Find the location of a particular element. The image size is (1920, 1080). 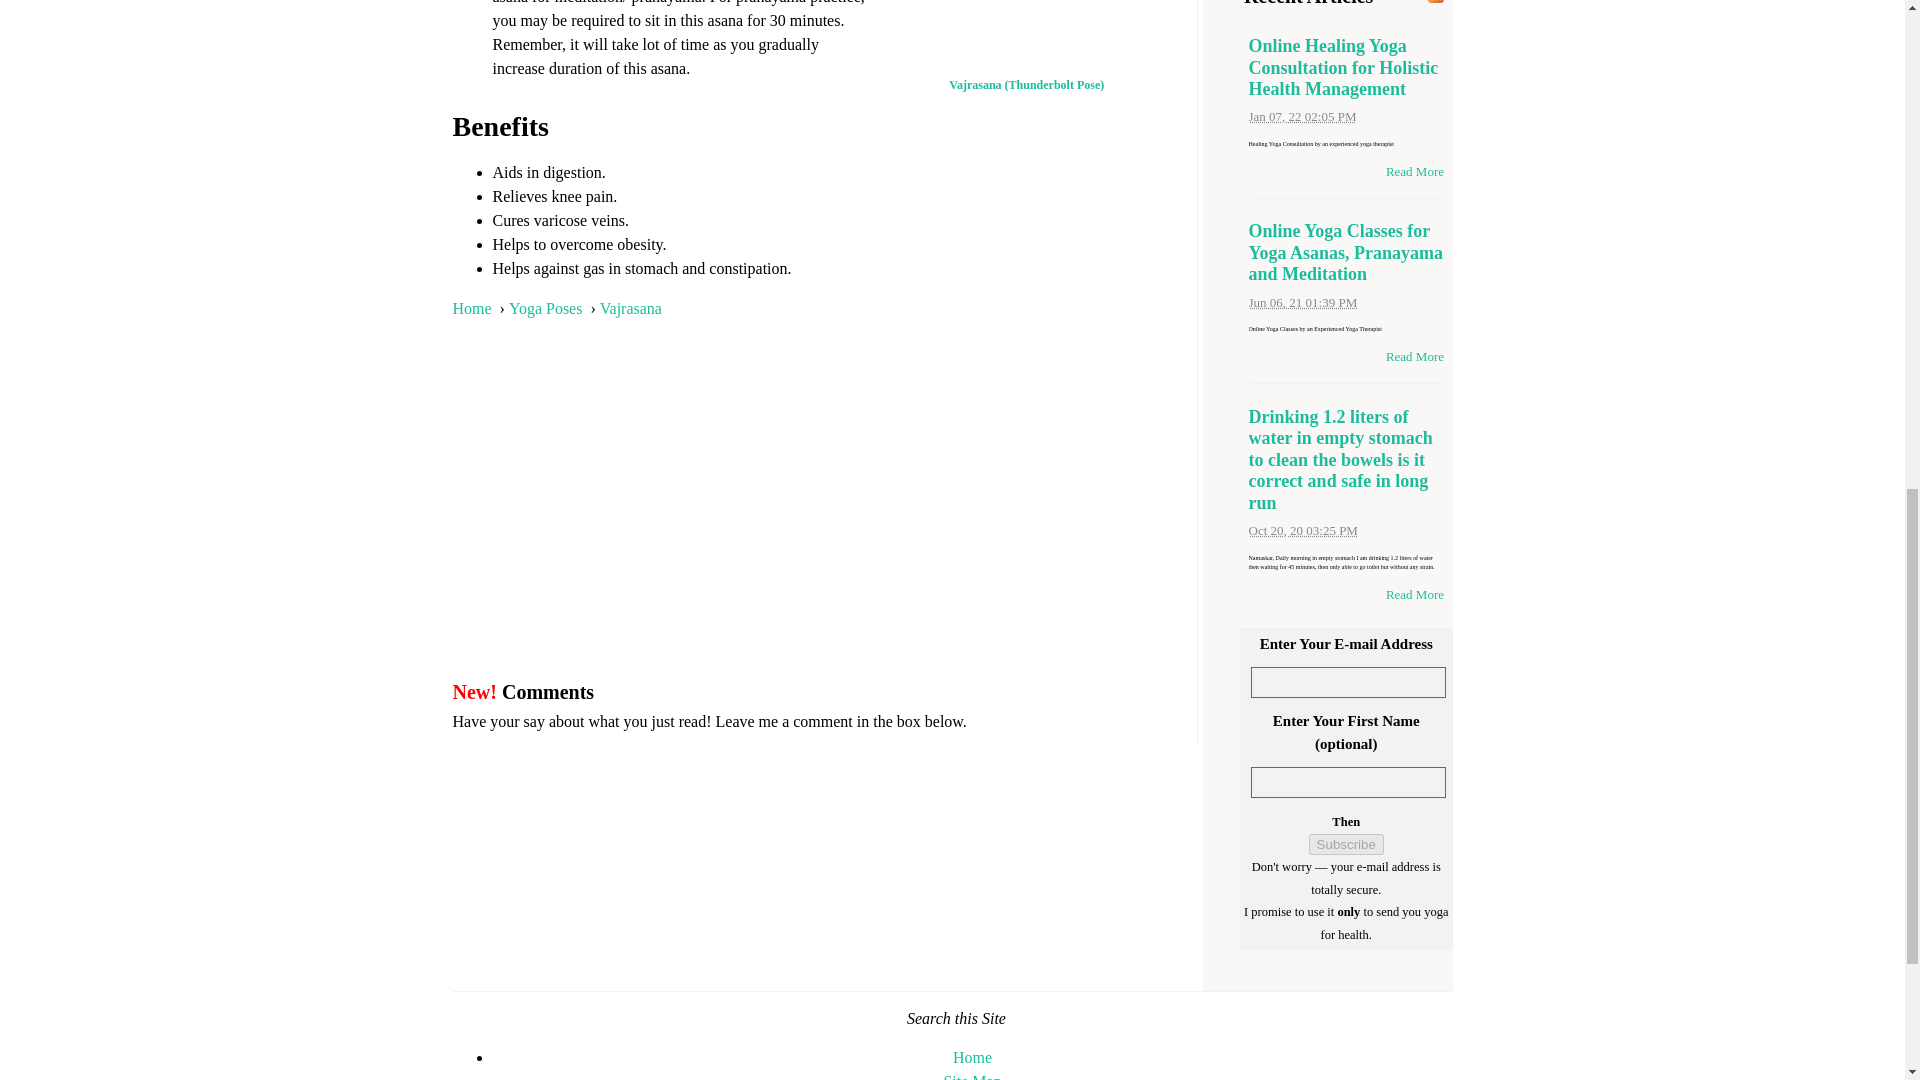

Subscribe is located at coordinates (1346, 844).